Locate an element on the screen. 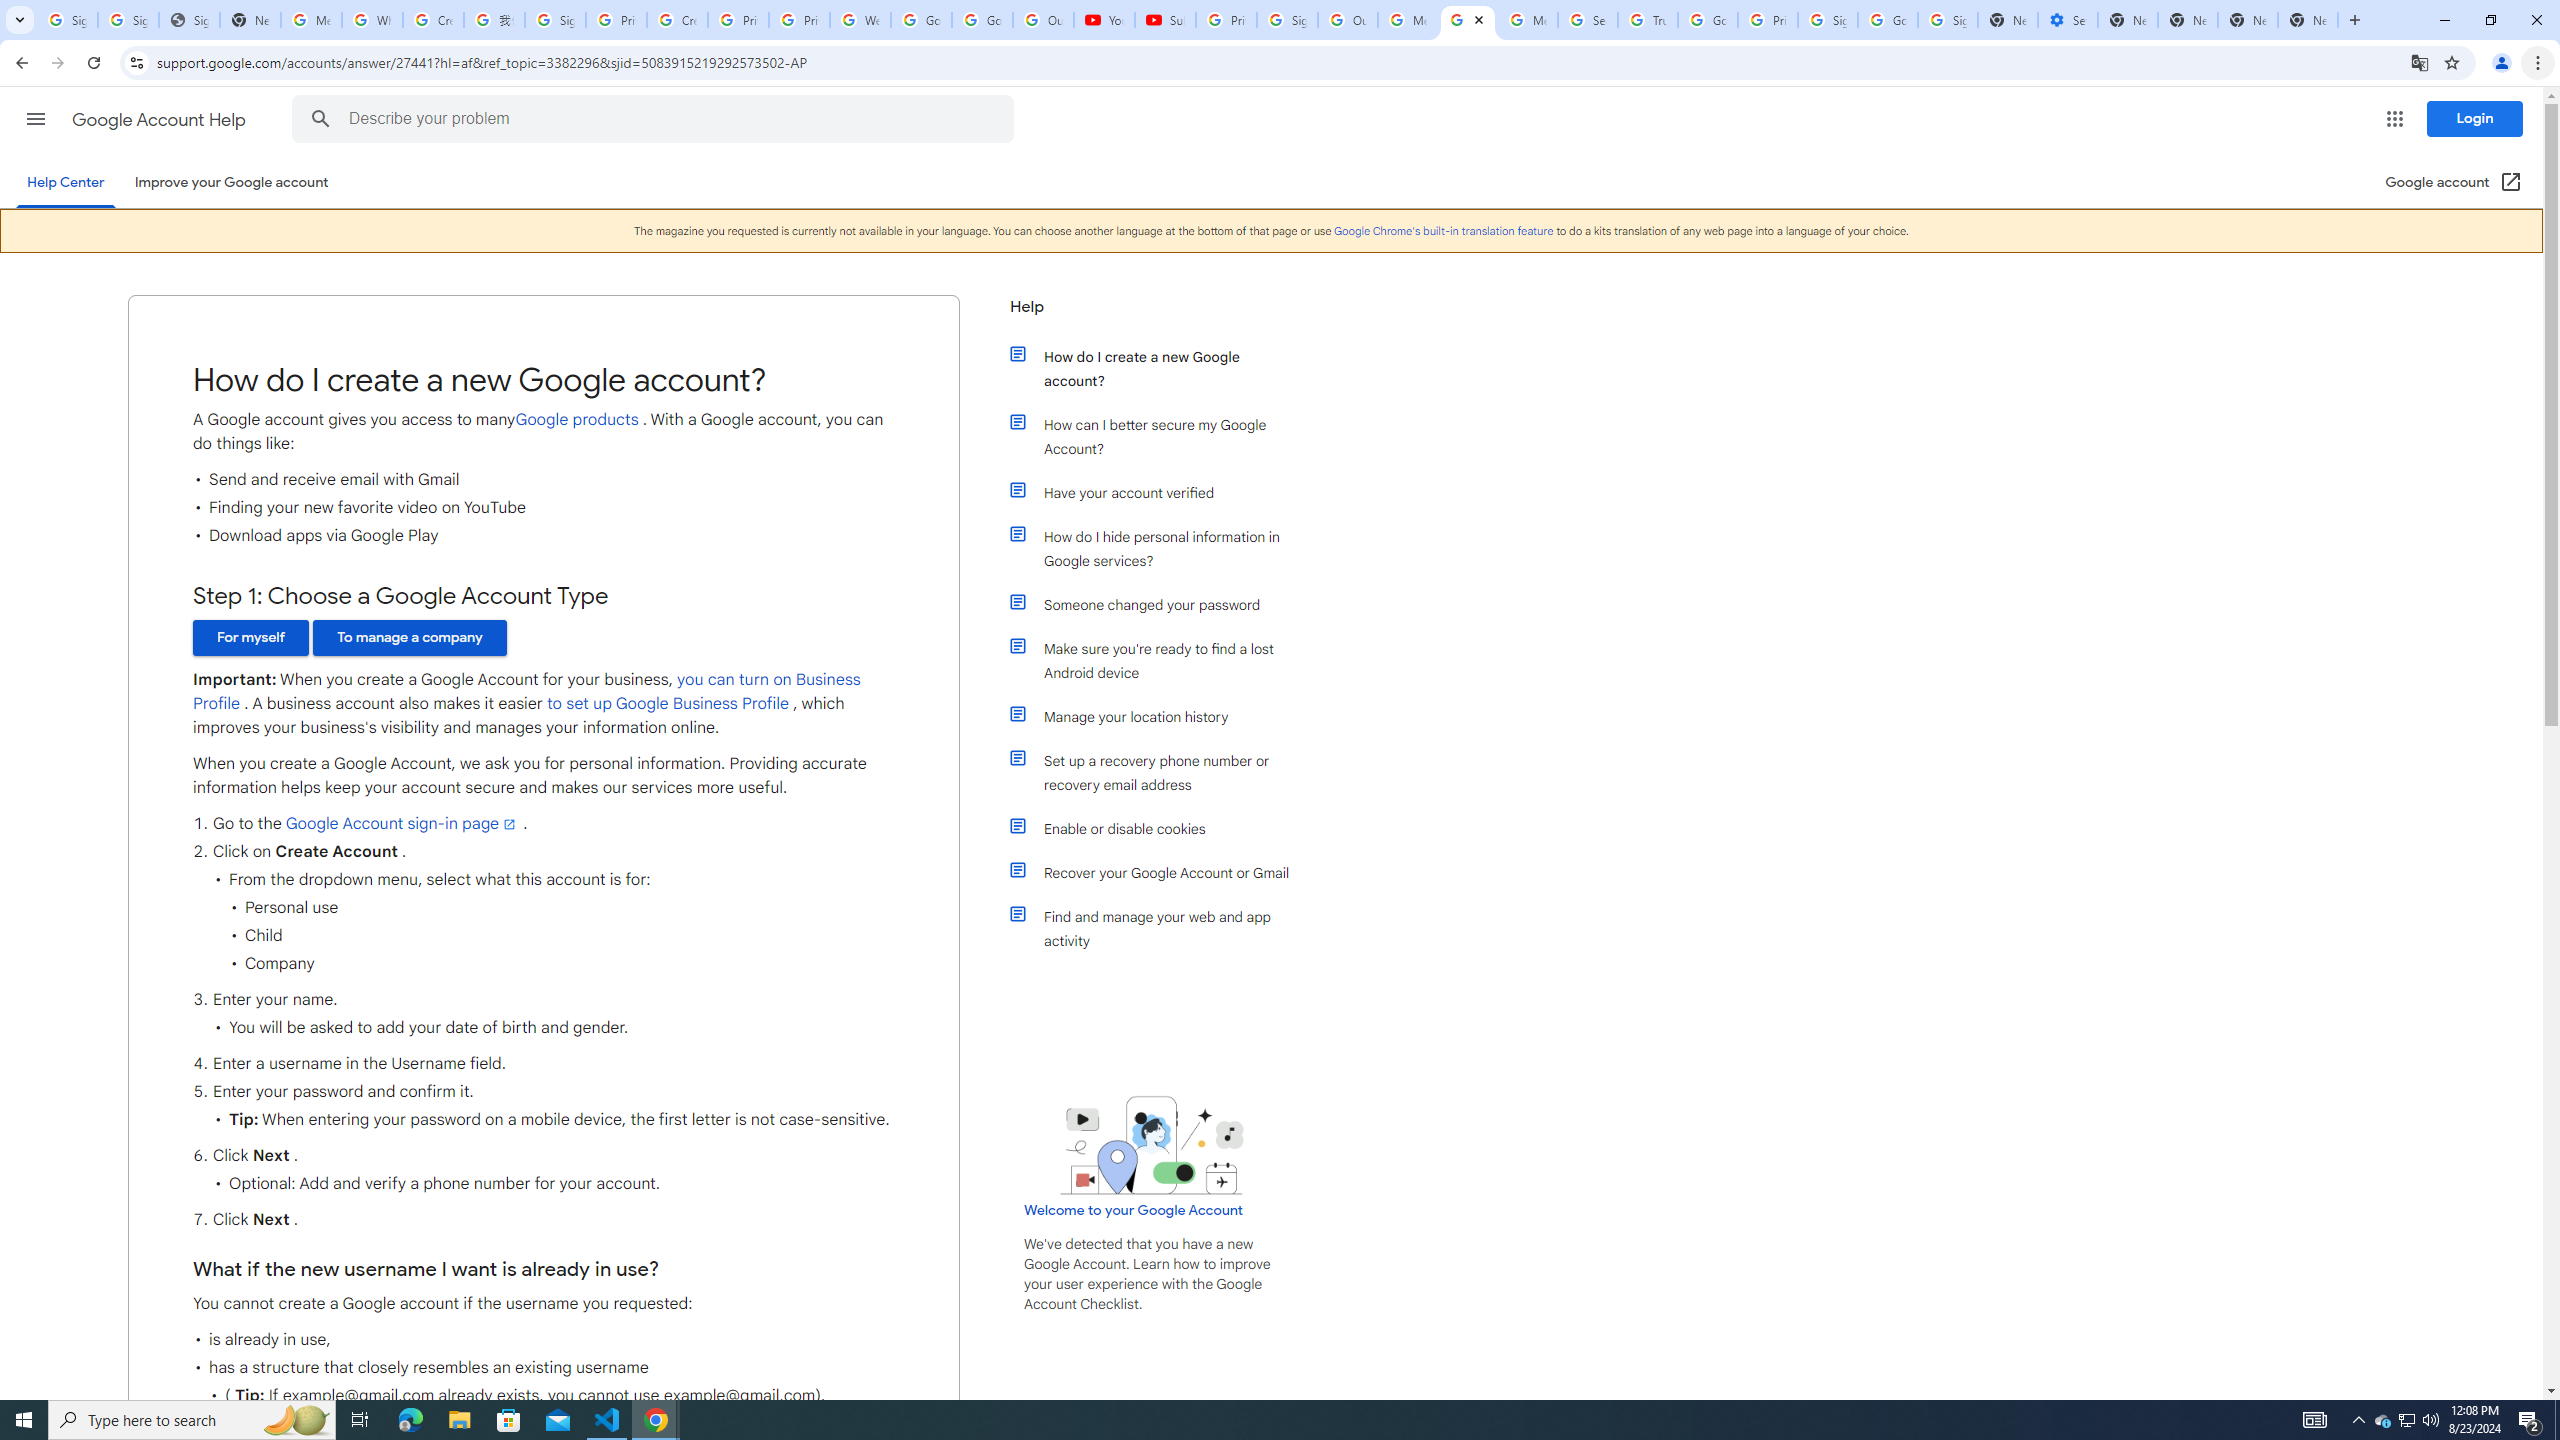  You is located at coordinates (2502, 63).